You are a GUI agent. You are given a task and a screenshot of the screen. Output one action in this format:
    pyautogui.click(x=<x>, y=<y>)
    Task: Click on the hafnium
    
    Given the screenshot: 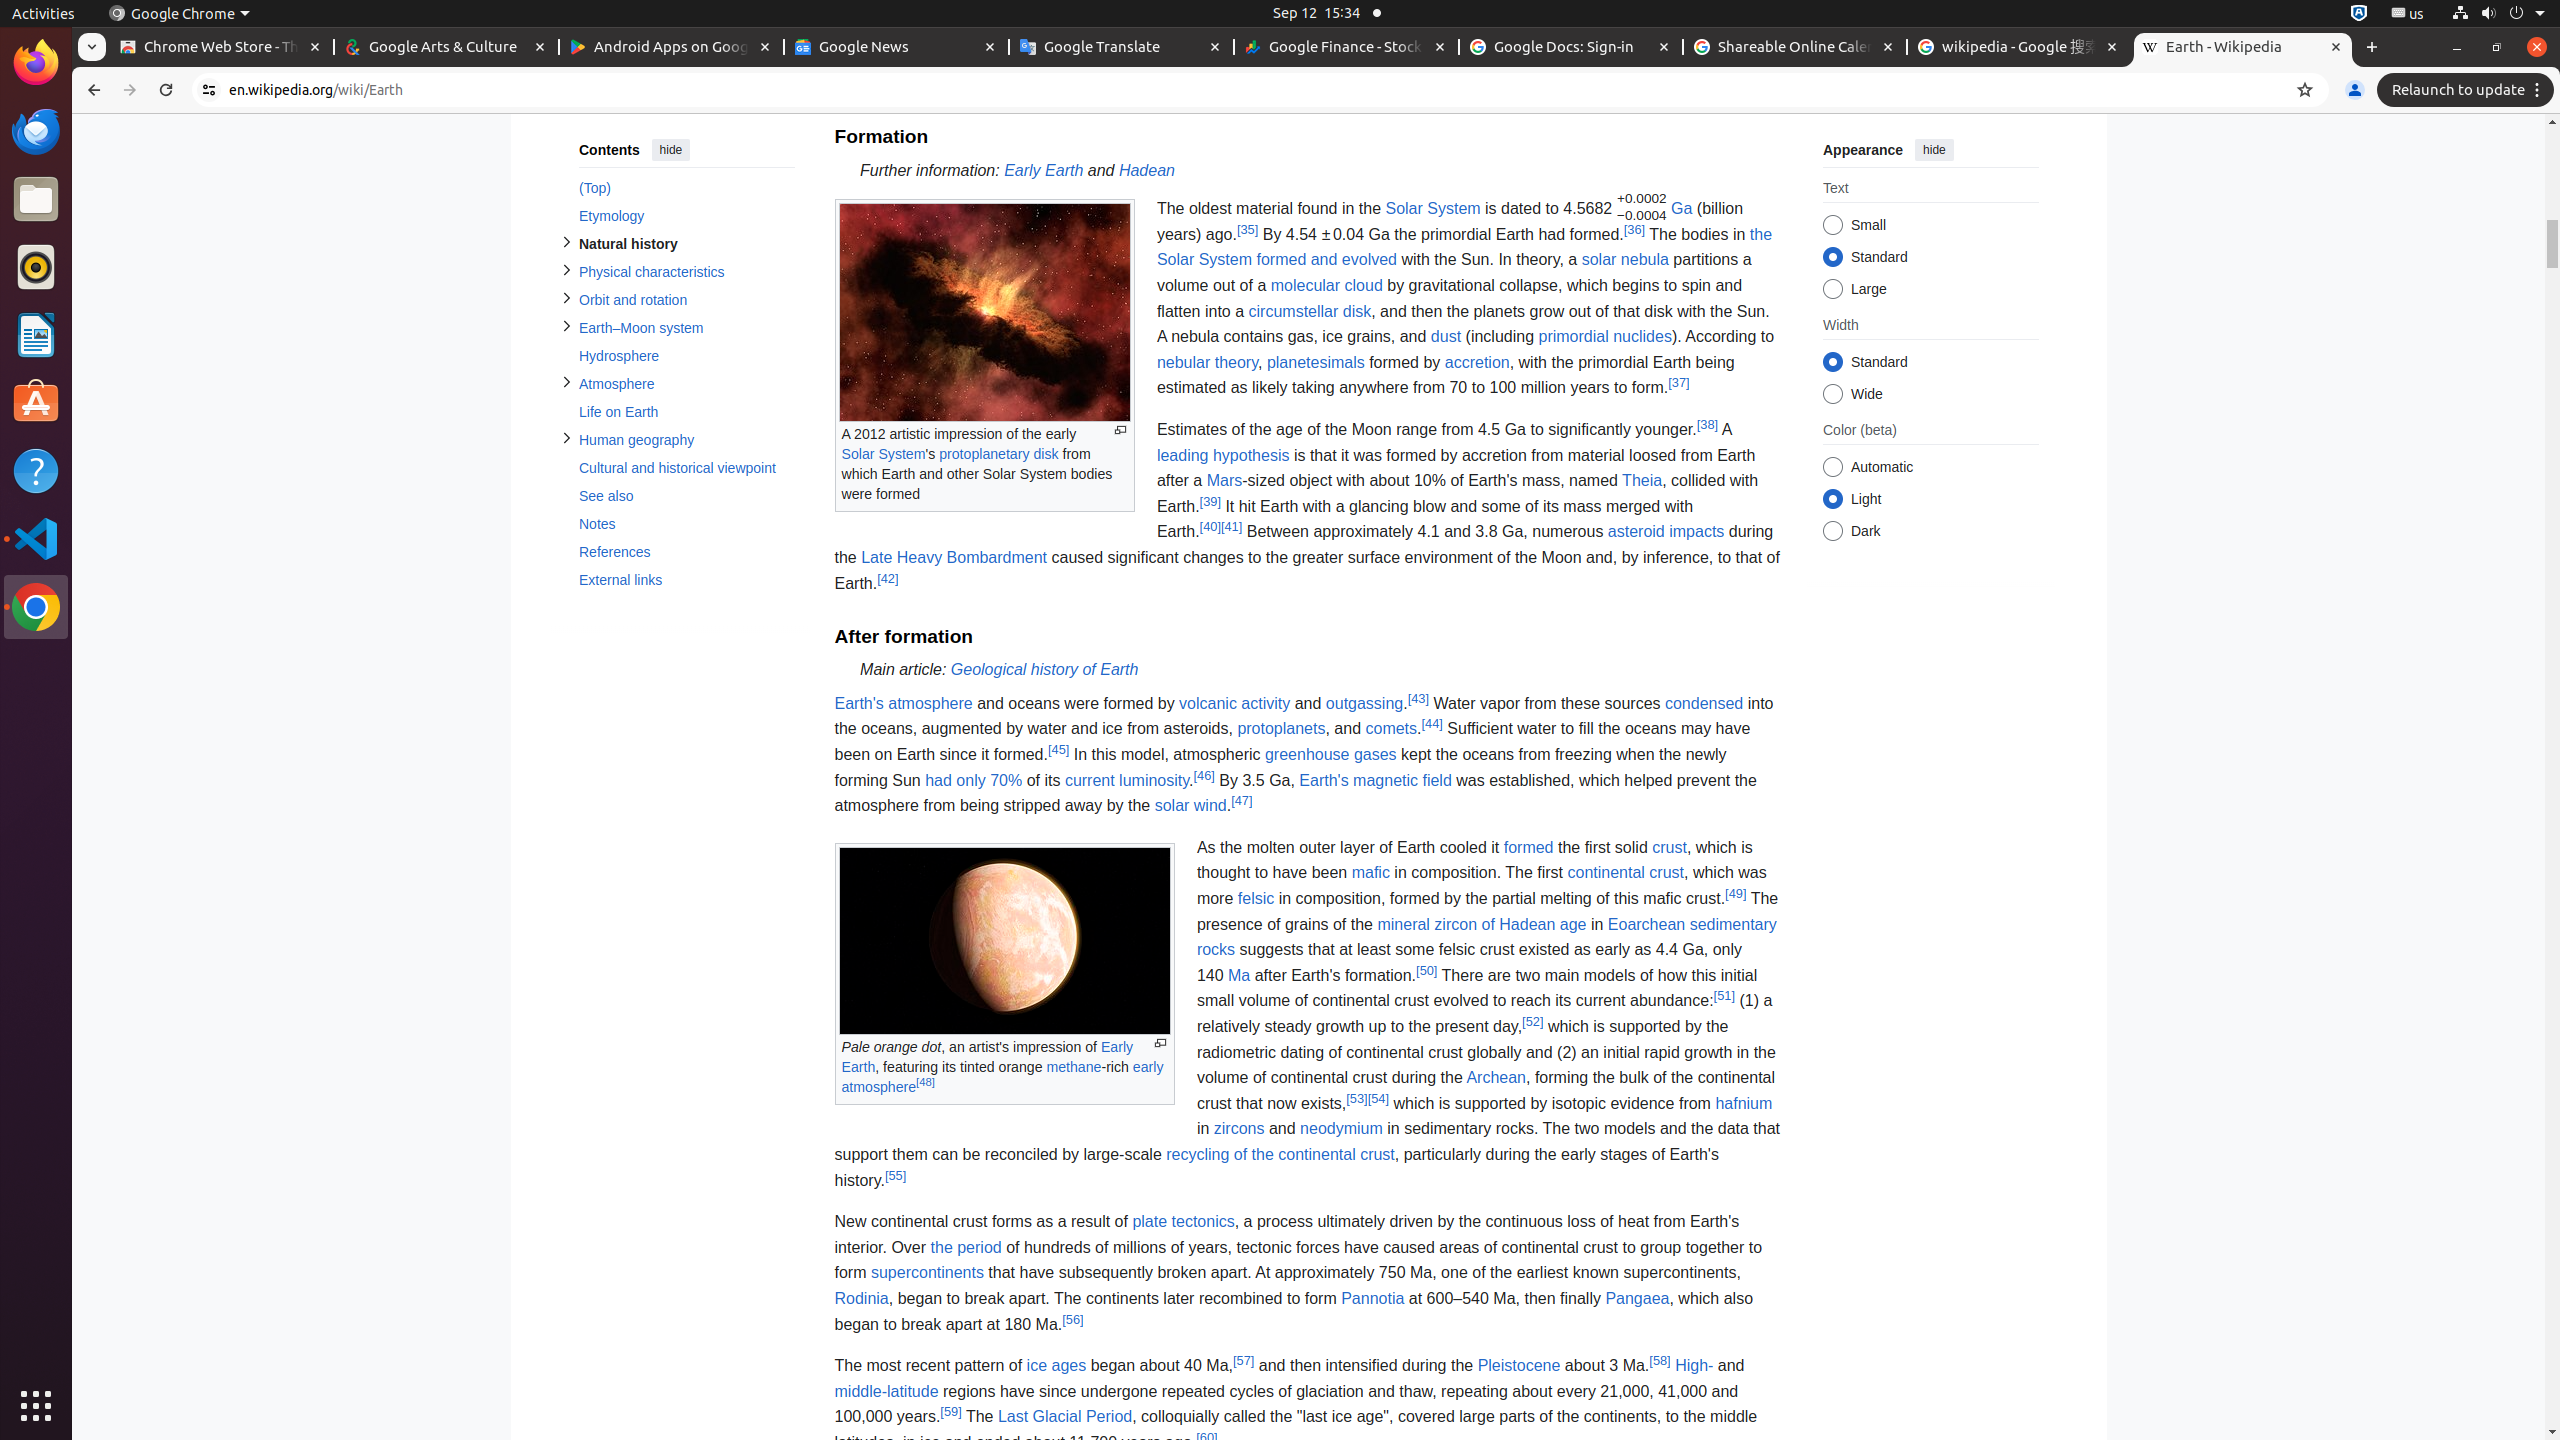 What is the action you would take?
    pyautogui.click(x=1744, y=1103)
    